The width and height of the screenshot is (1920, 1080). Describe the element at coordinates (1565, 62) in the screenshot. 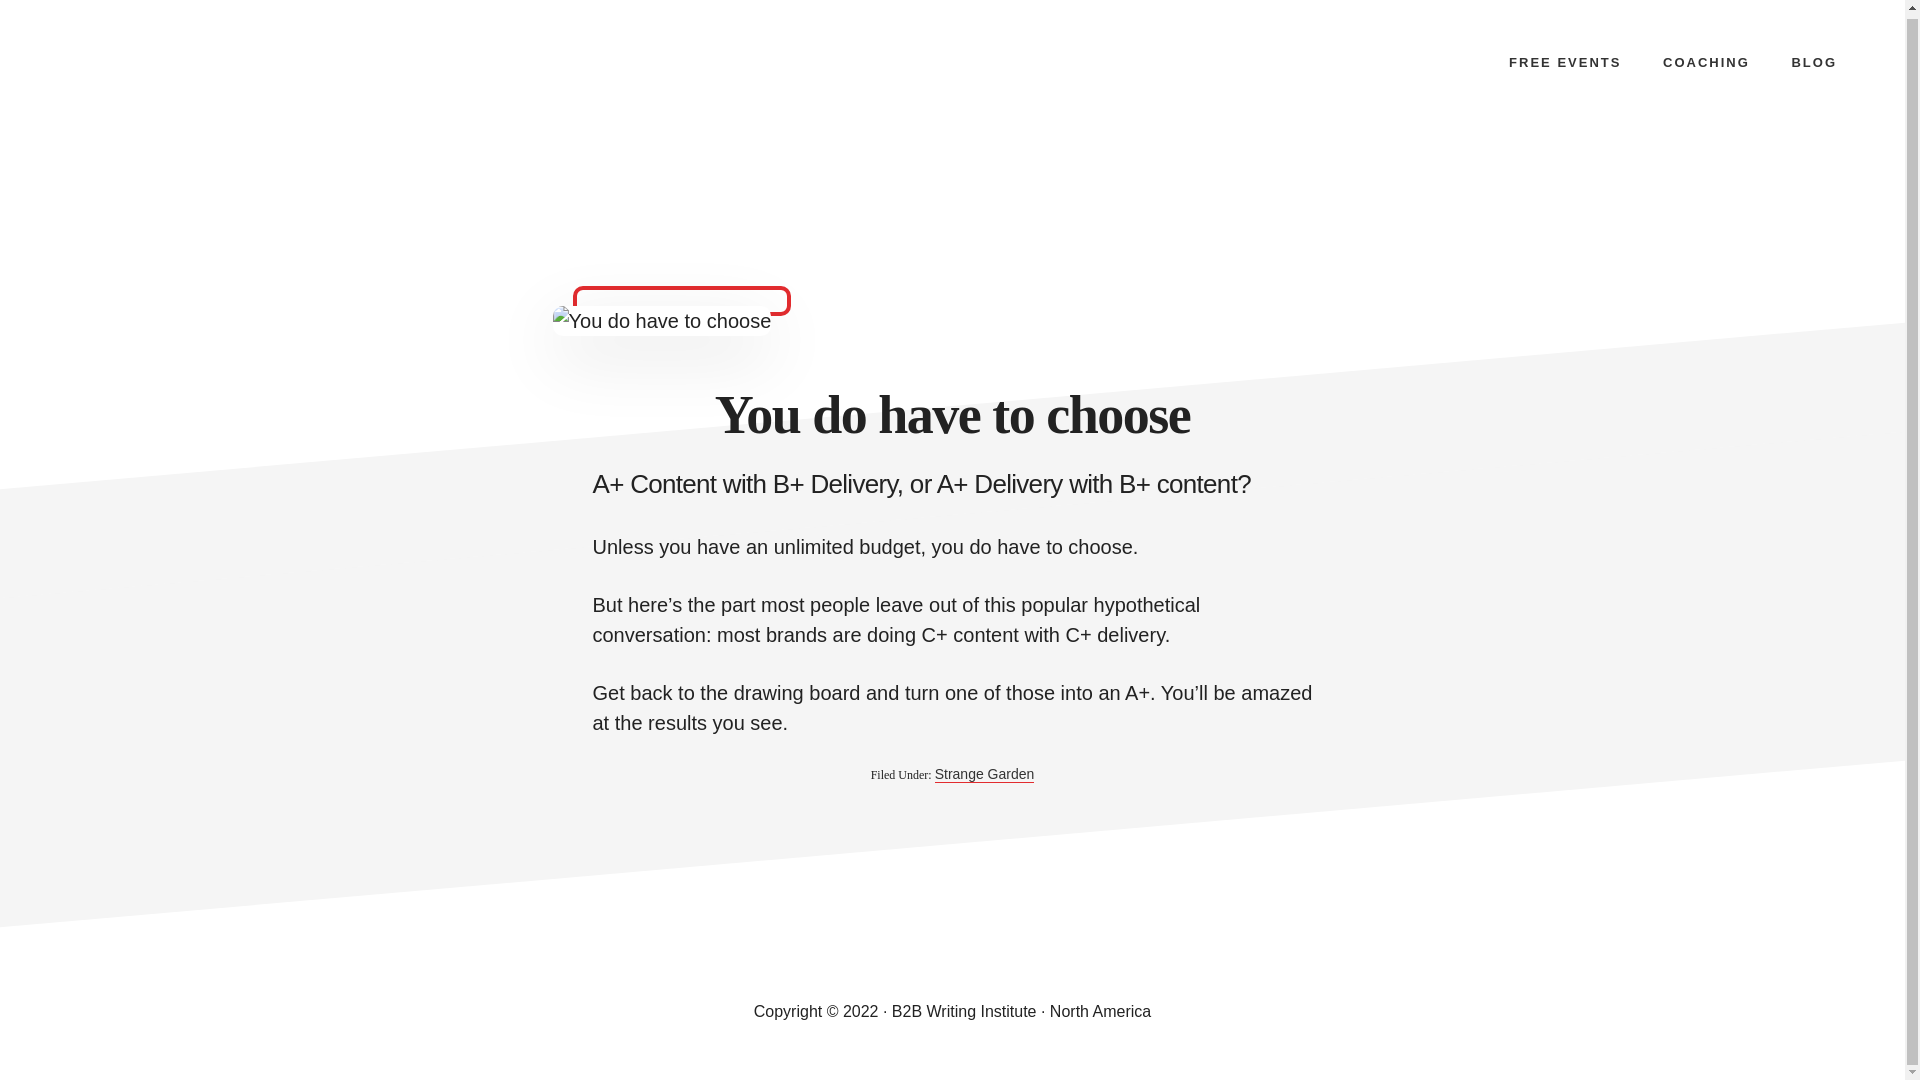

I see `FREE EVENTS` at that location.